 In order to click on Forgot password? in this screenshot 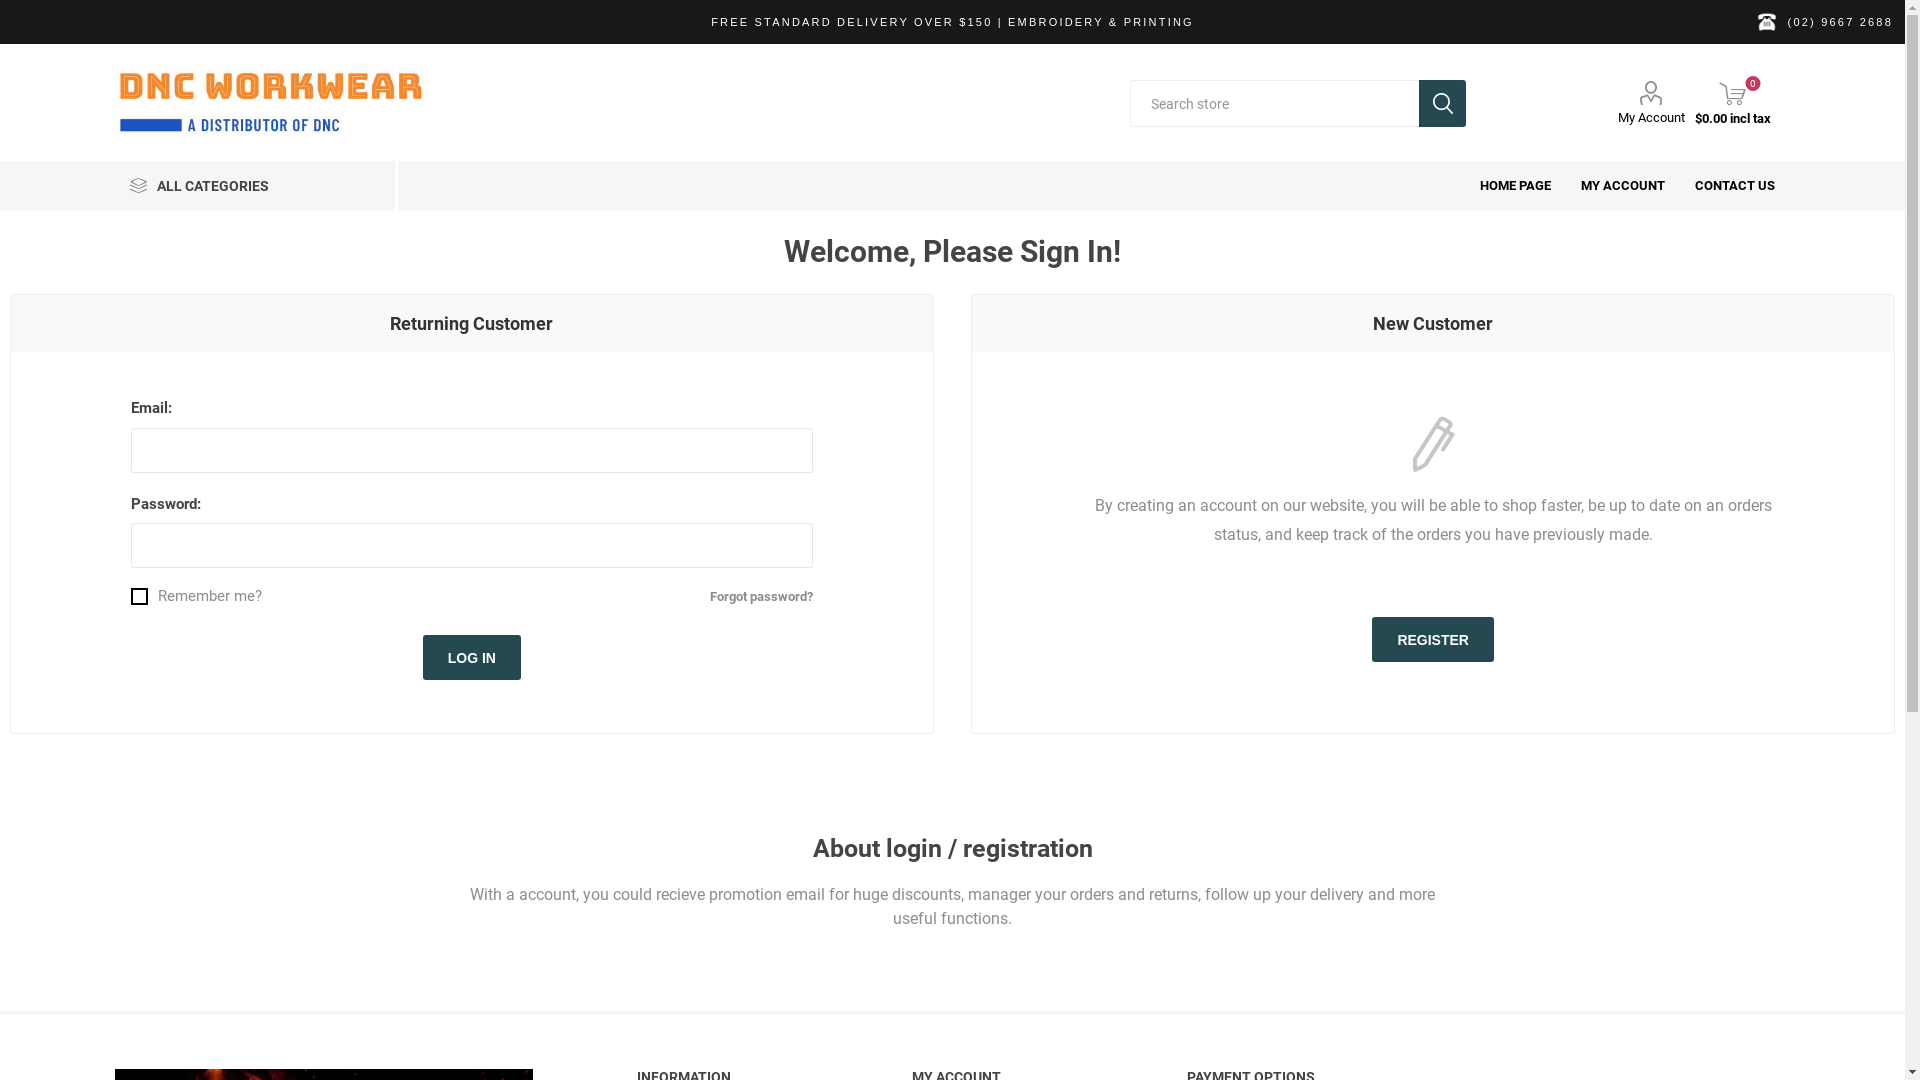, I will do `click(762, 596)`.